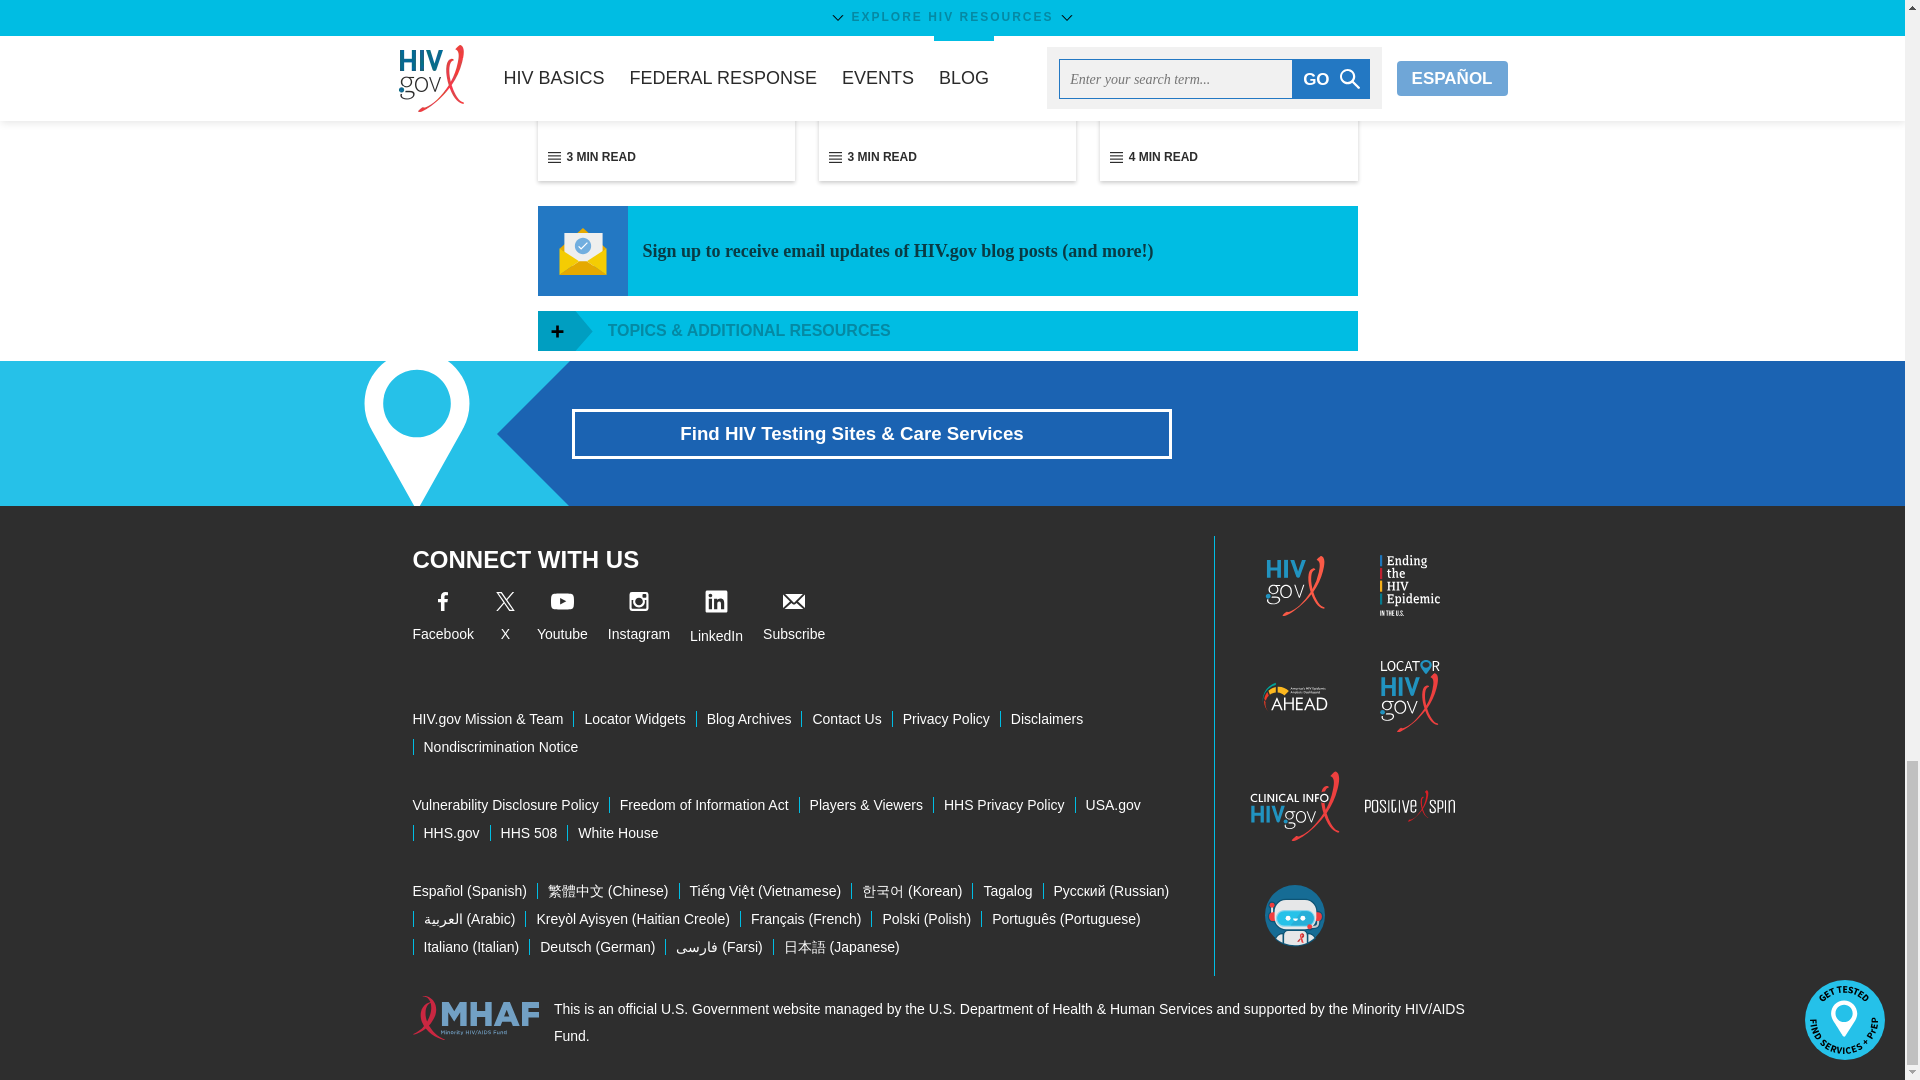 The width and height of the screenshot is (1920, 1080). What do you see at coordinates (639, 620) in the screenshot?
I see `Visit HIV.gov on Instagram` at bounding box center [639, 620].